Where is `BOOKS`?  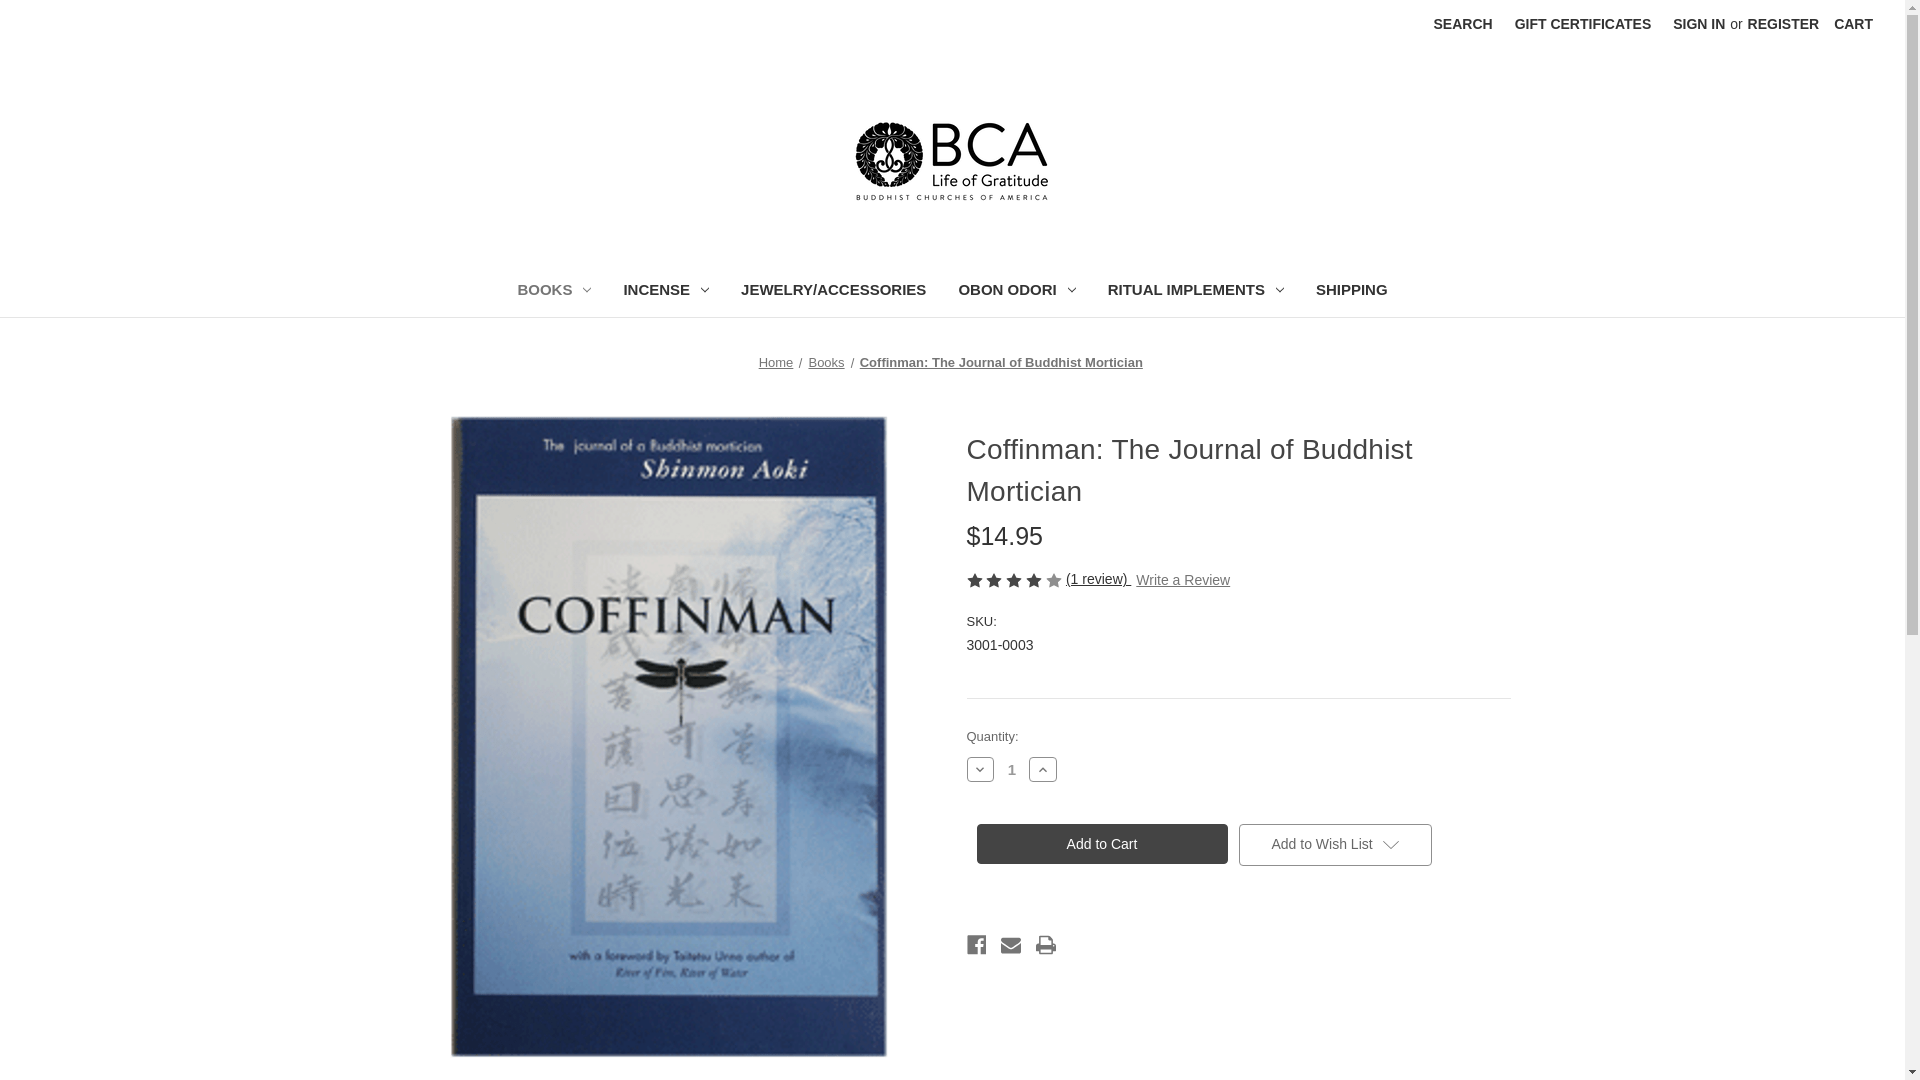 BOOKS is located at coordinates (554, 292).